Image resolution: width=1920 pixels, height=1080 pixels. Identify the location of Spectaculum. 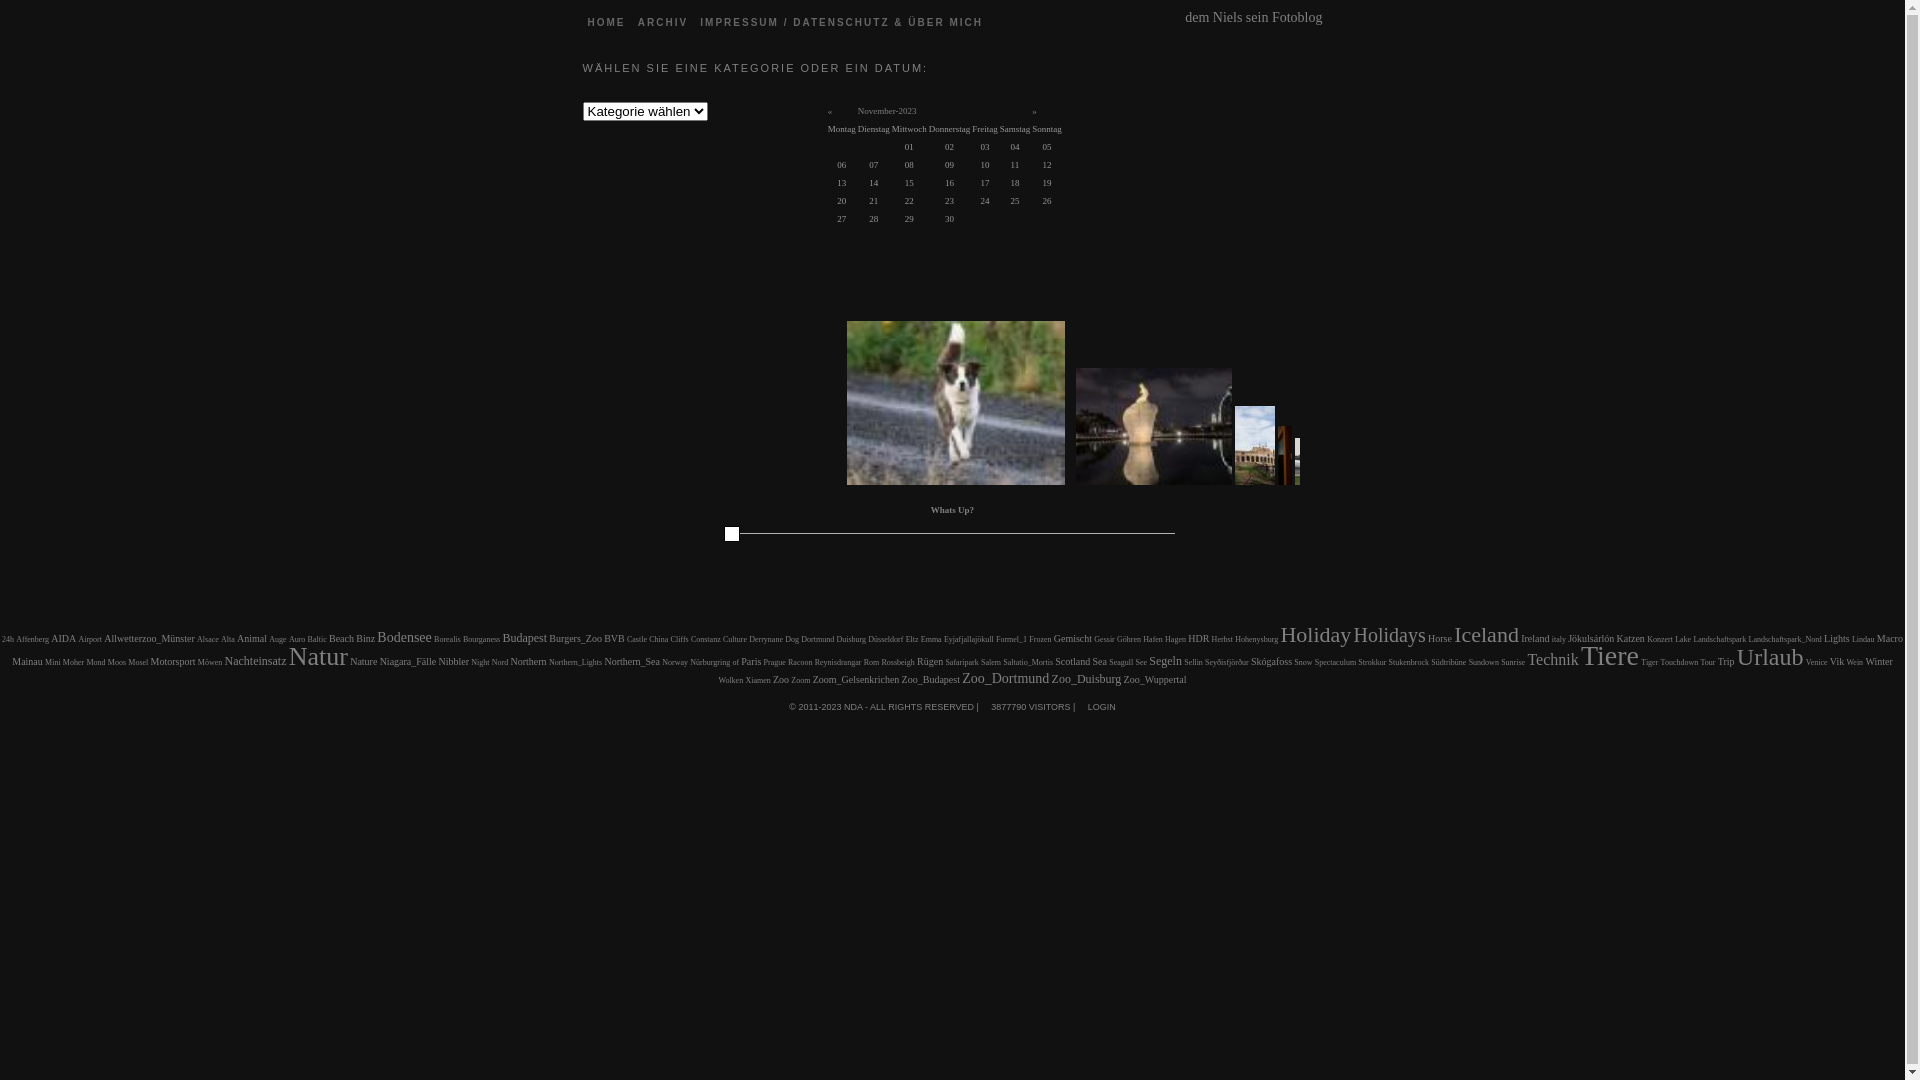
(1336, 662).